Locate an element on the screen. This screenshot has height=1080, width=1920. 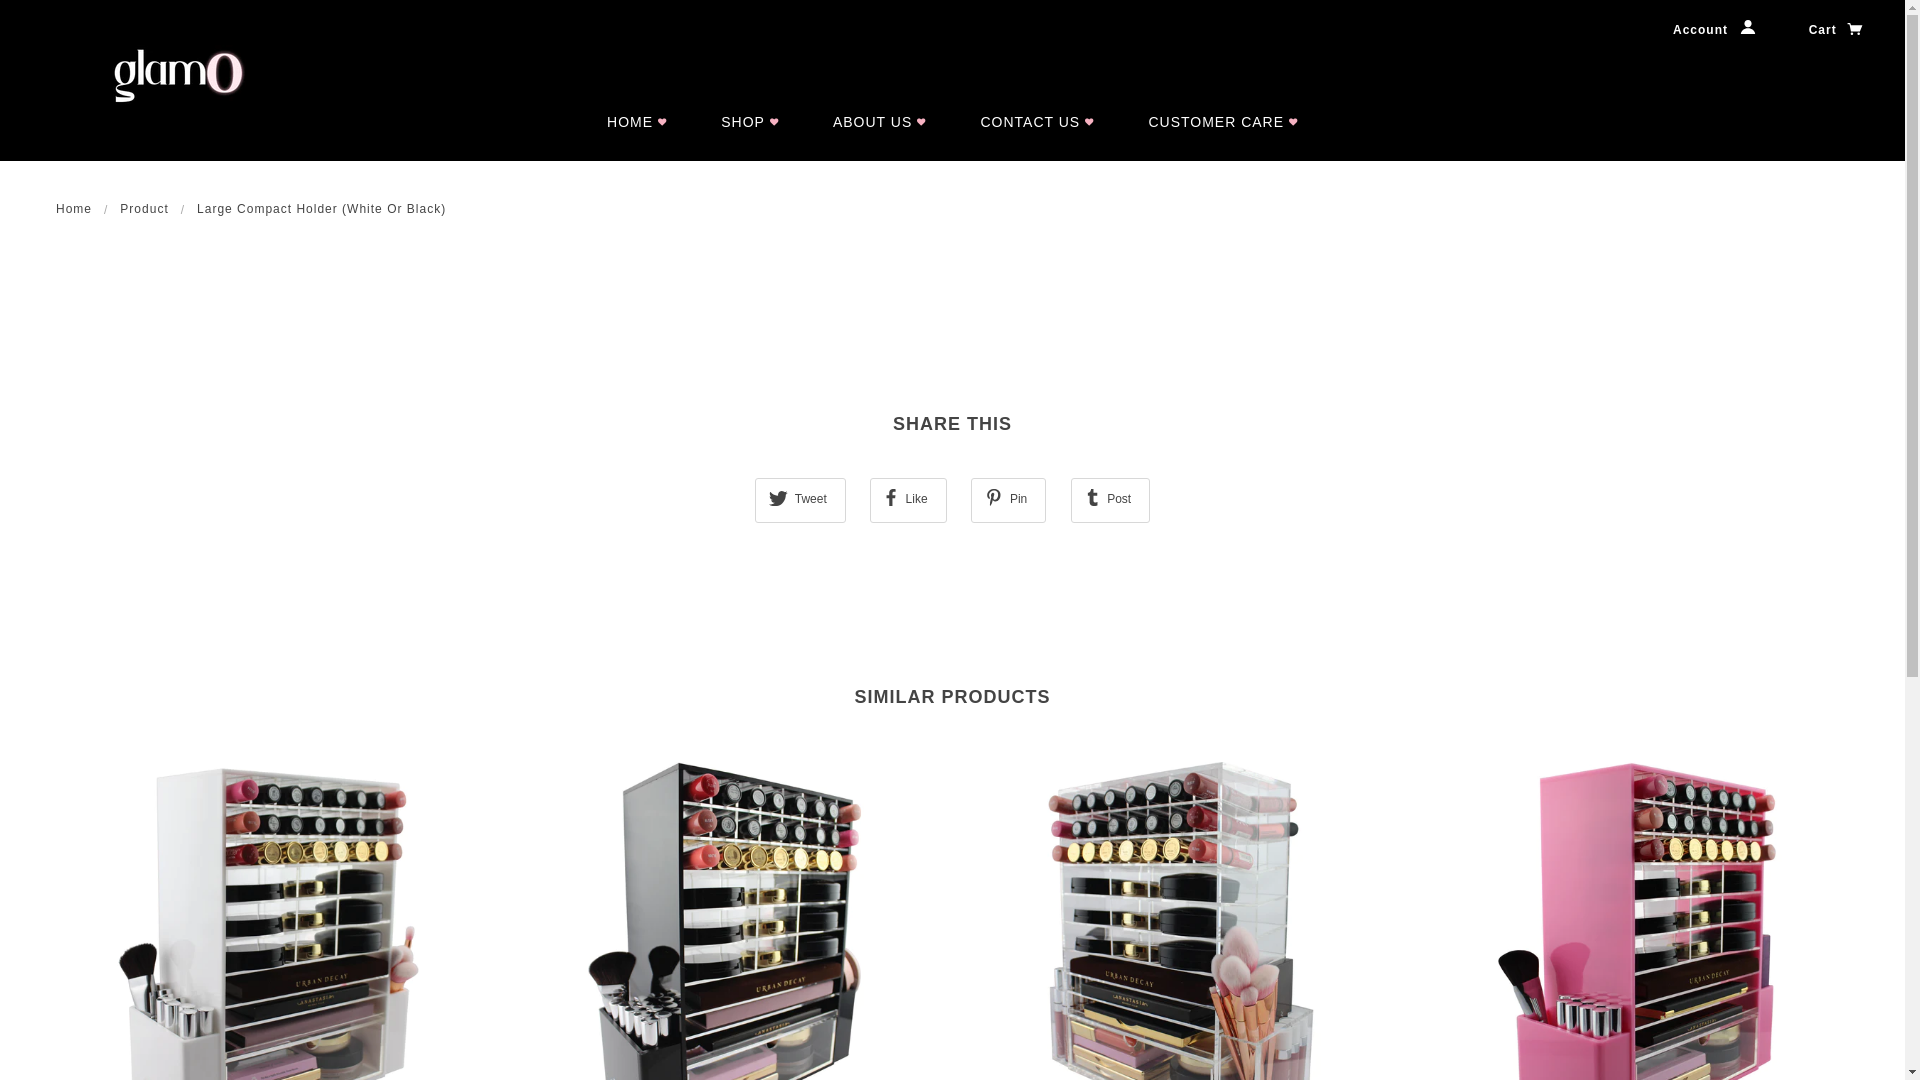
Post is located at coordinates (1111, 500).